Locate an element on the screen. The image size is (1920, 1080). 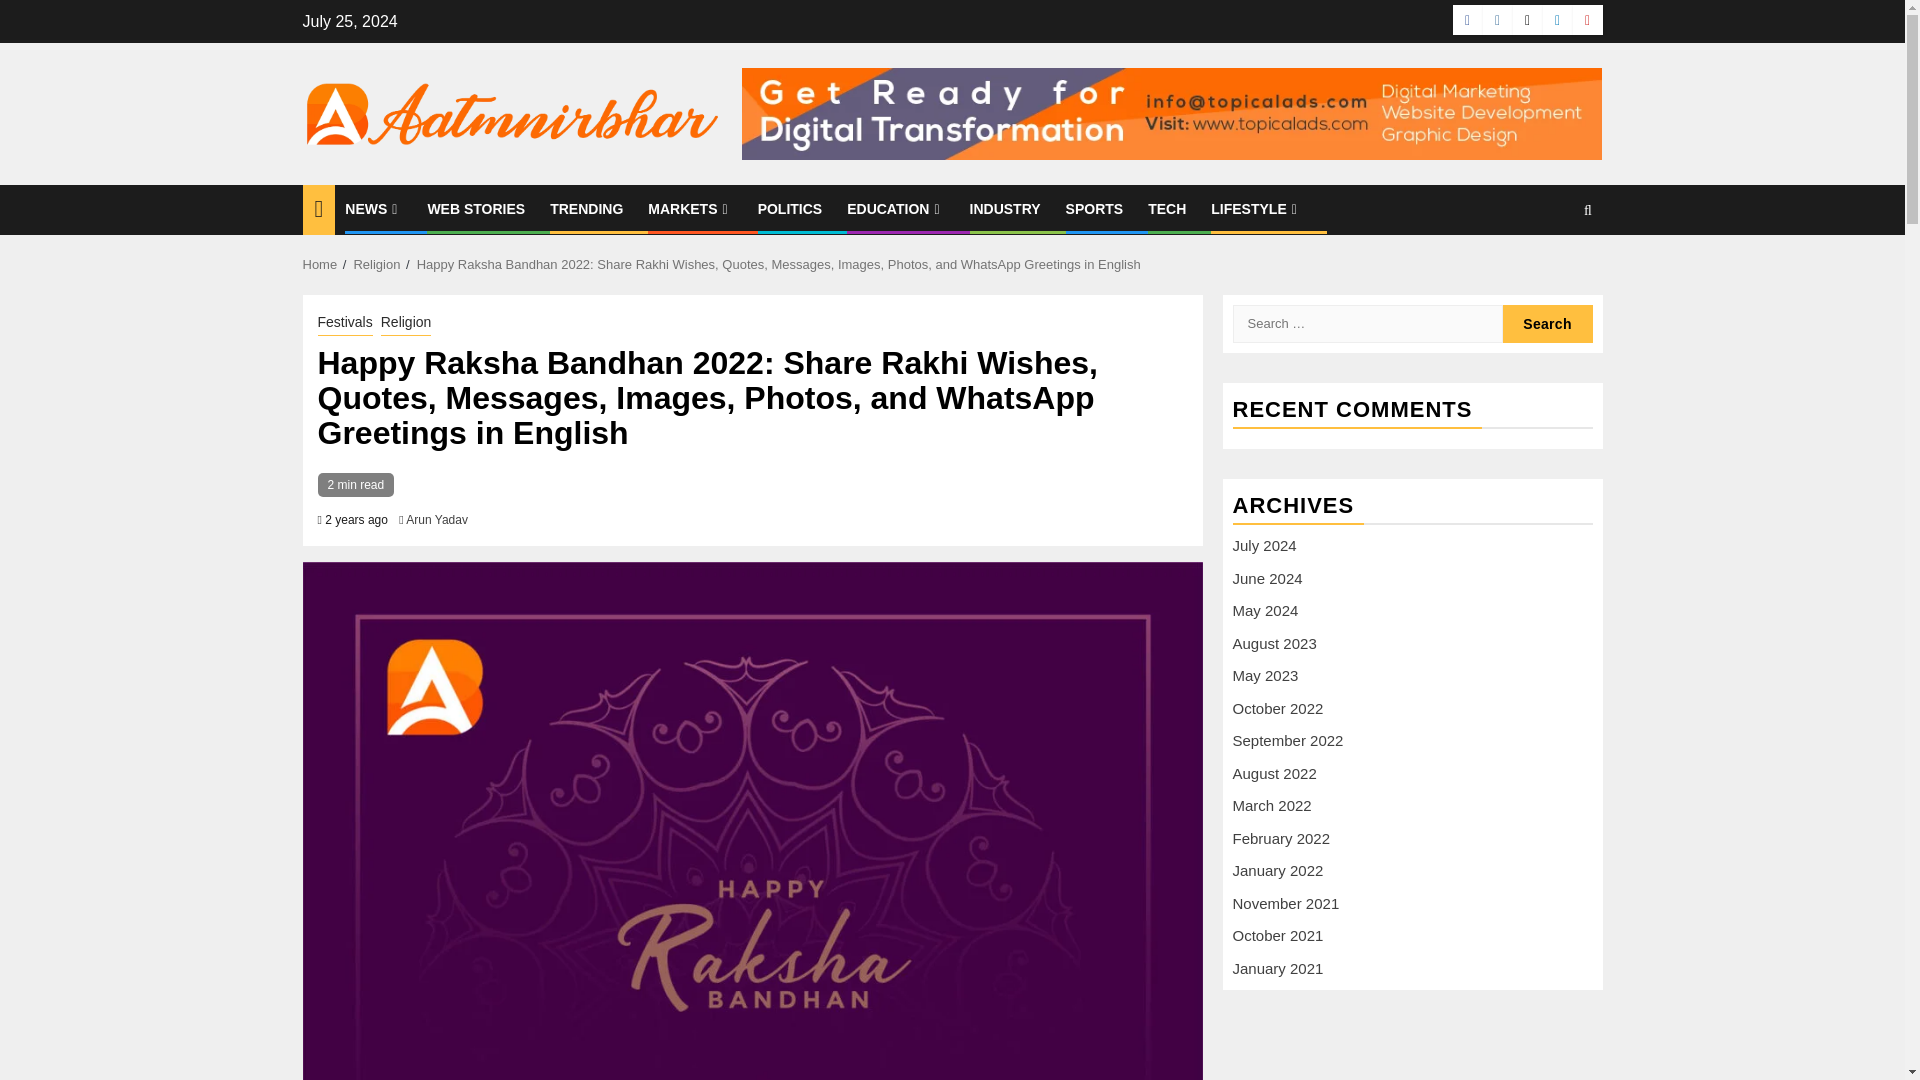
NEWS is located at coordinates (373, 208).